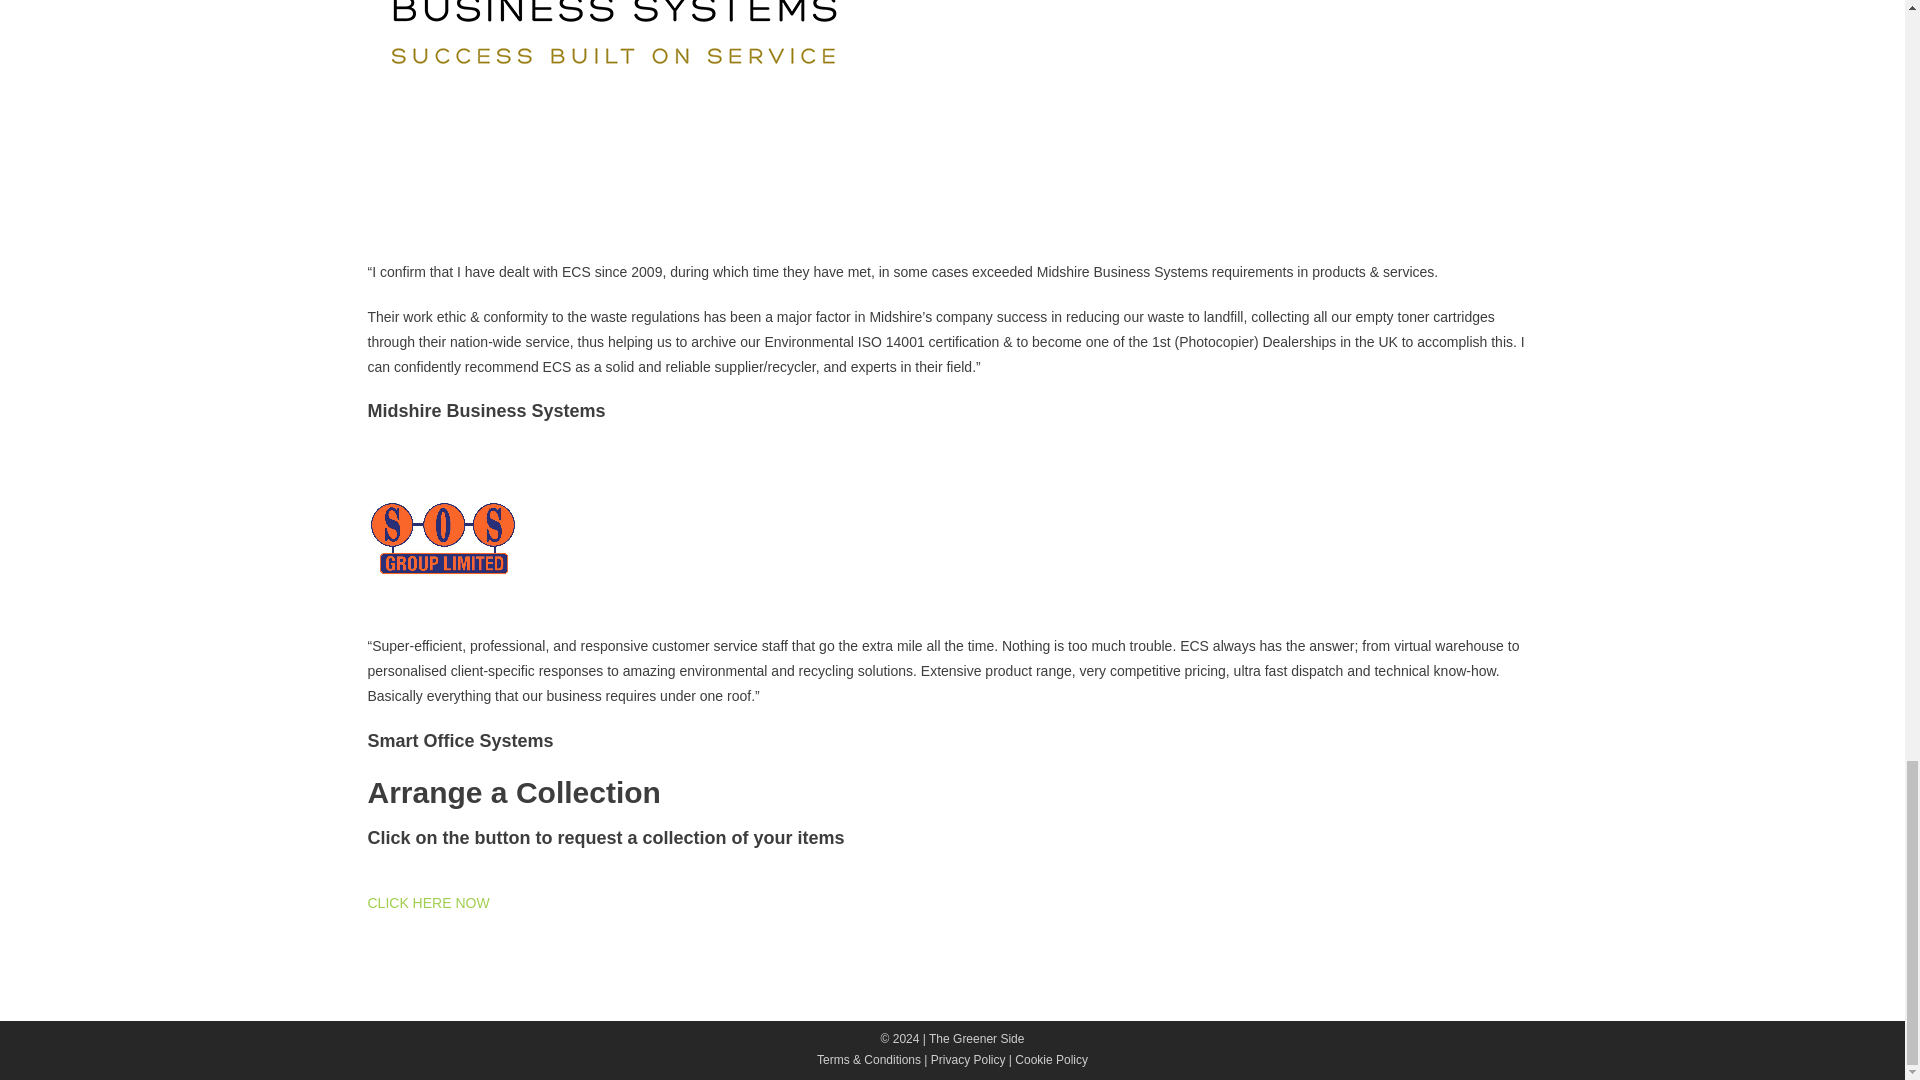  What do you see at coordinates (968, 1060) in the screenshot?
I see `Privacy Policy` at bounding box center [968, 1060].